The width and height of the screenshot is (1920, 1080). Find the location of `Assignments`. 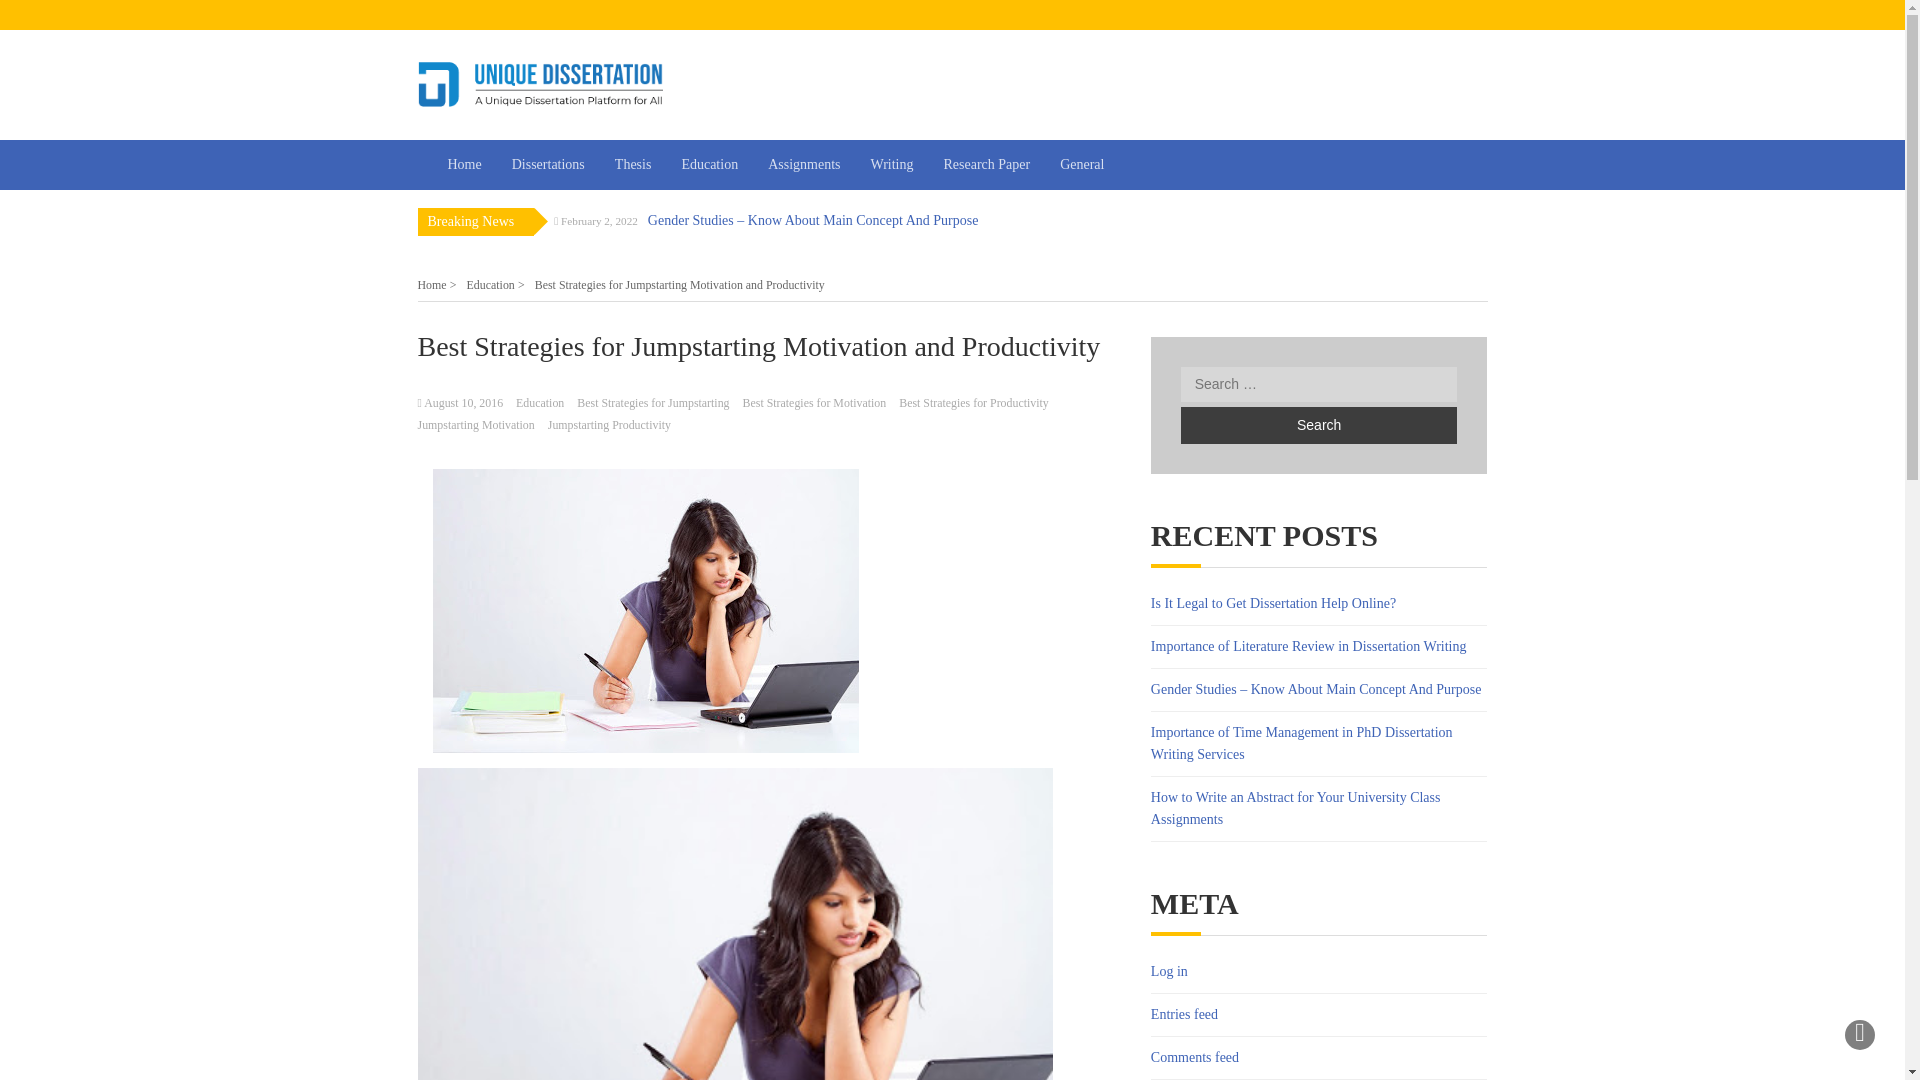

Assignments is located at coordinates (803, 165).